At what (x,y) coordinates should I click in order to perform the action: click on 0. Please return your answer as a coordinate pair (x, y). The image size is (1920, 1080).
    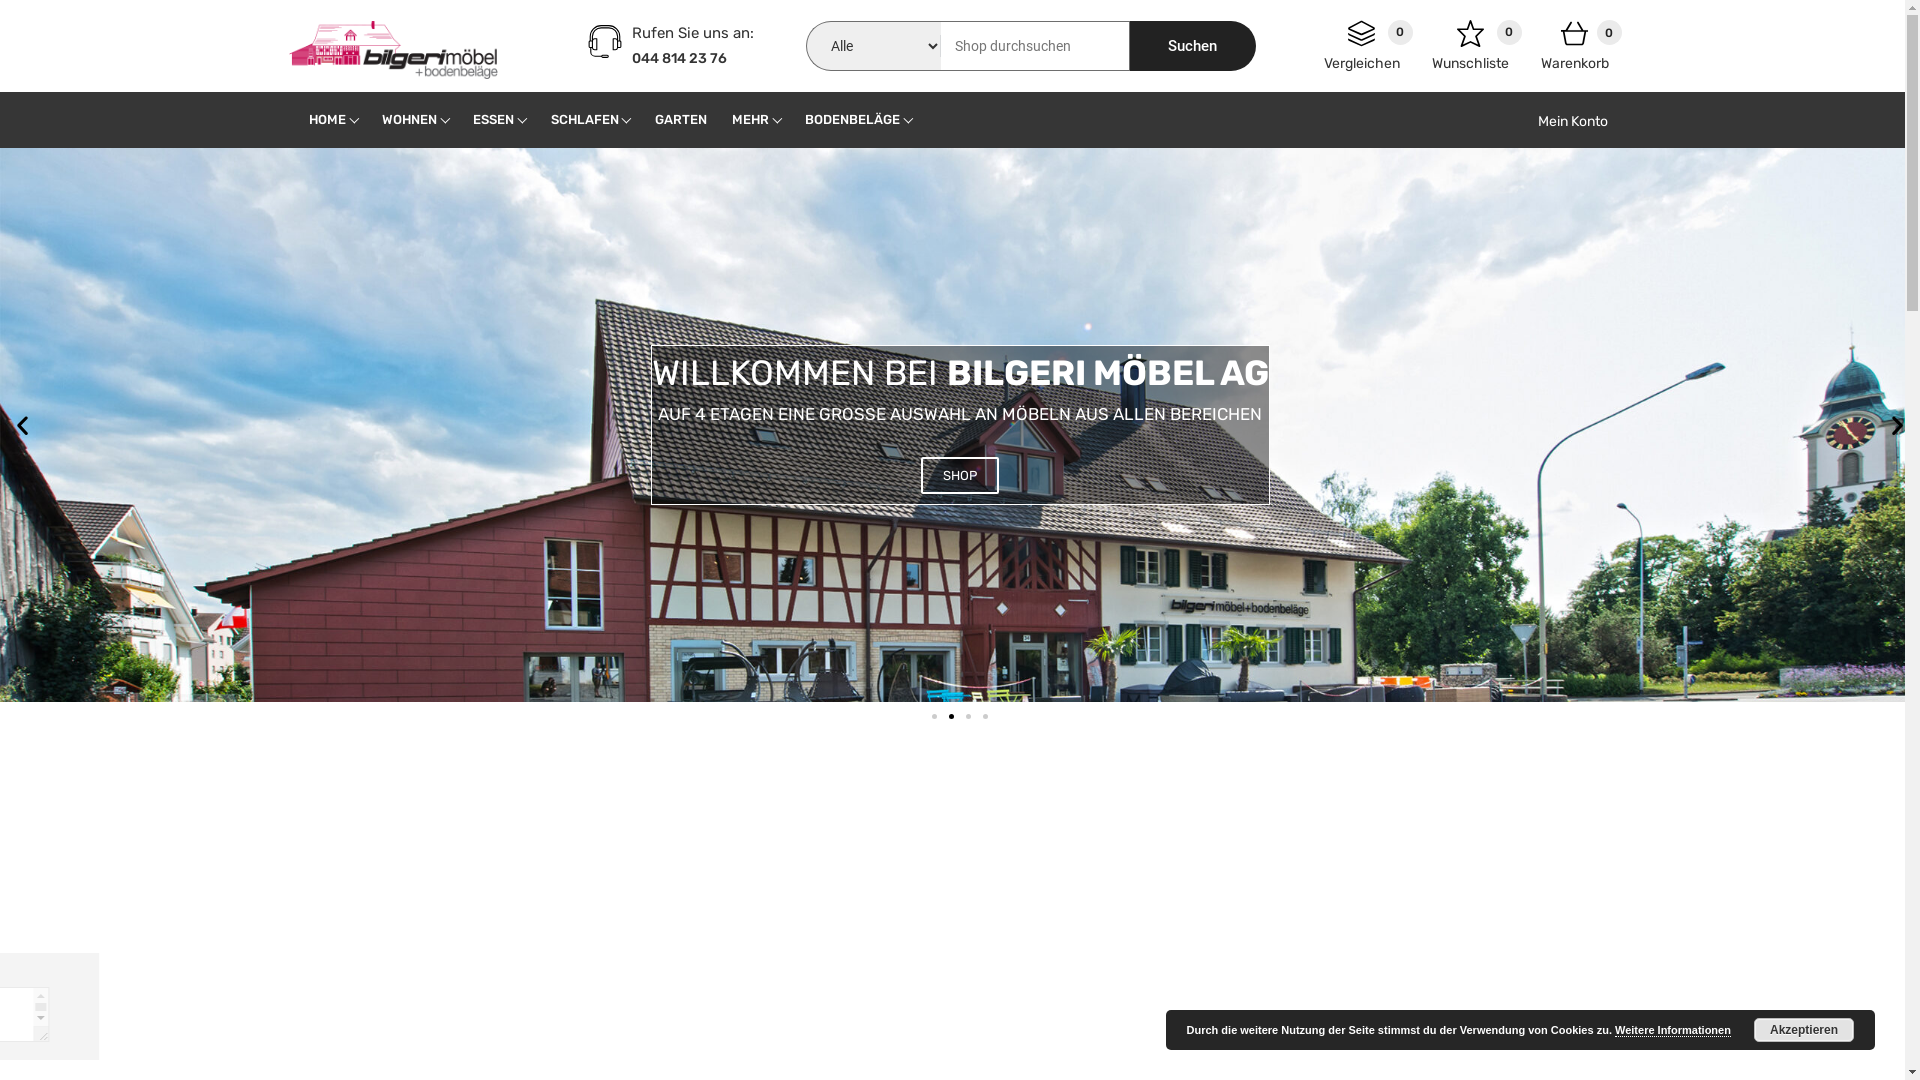
    Looking at the image, I should click on (1470, 38).